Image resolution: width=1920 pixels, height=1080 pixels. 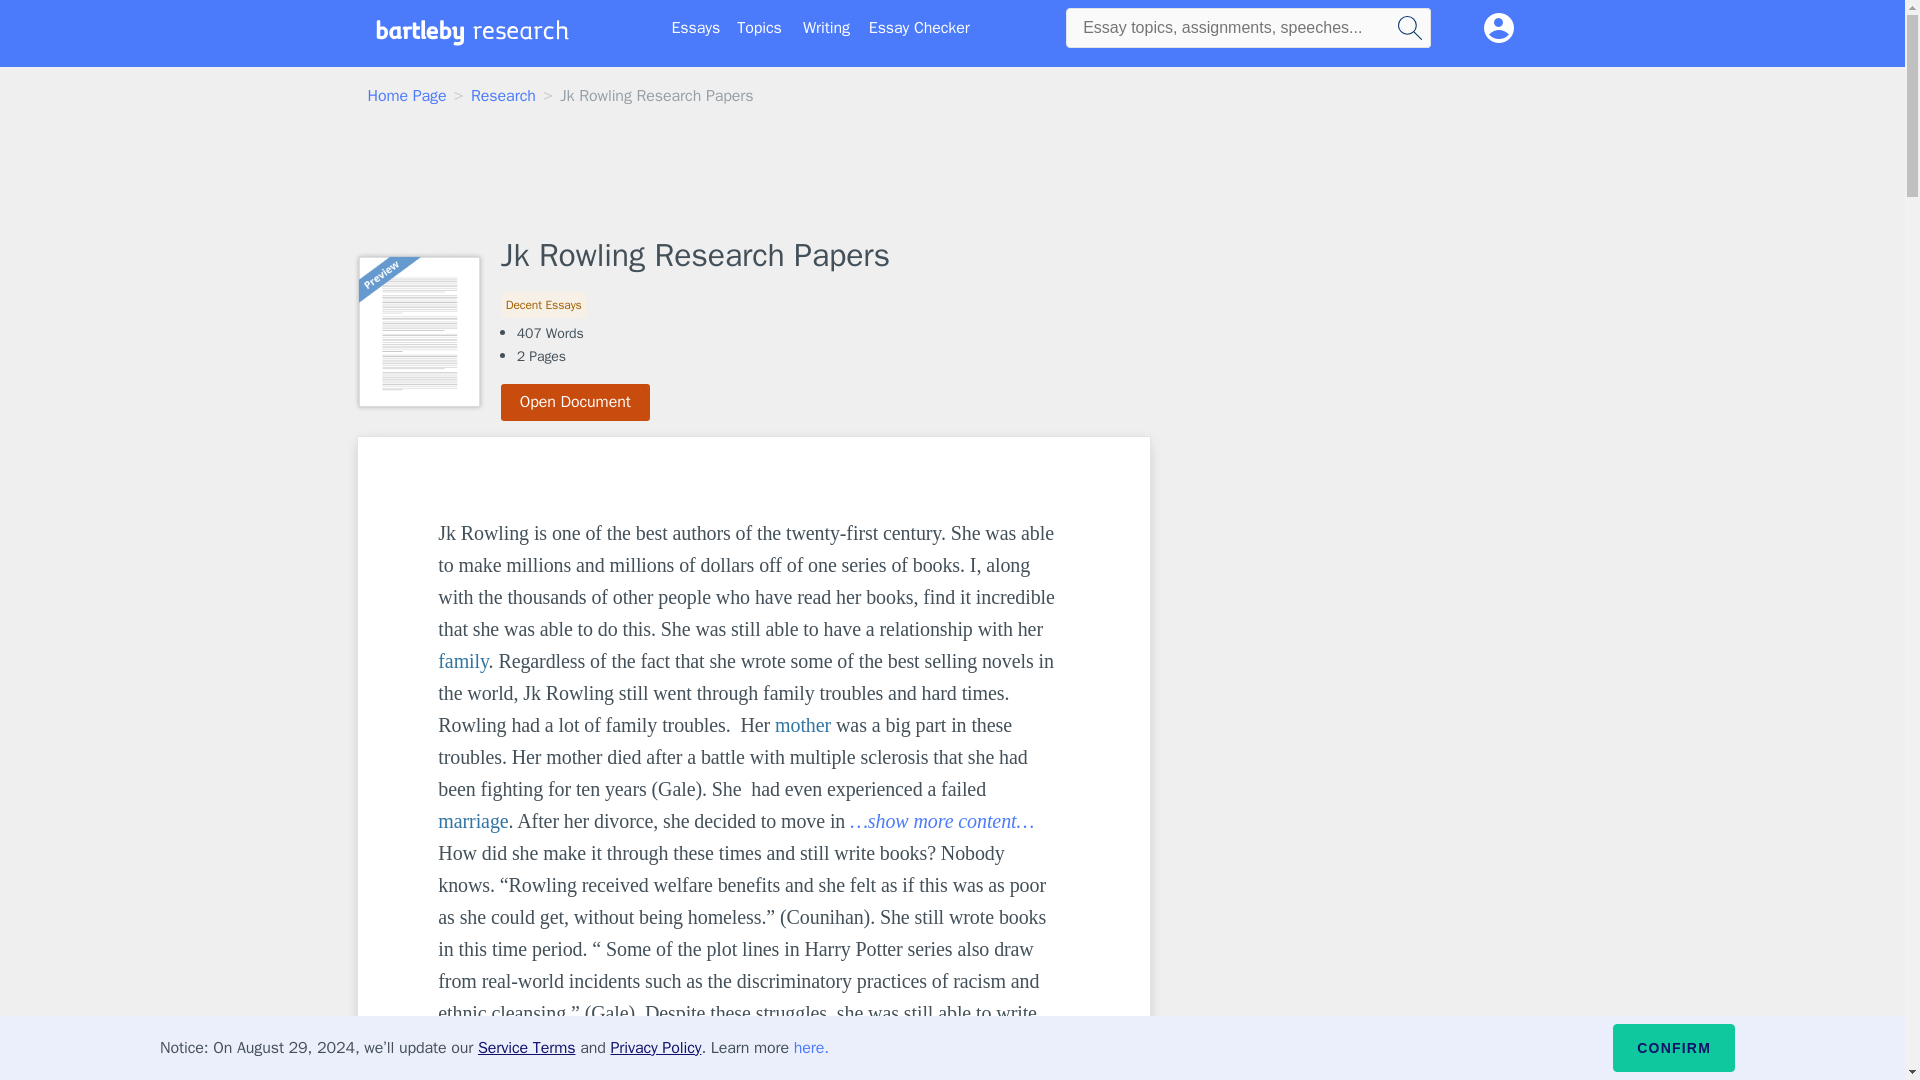 I want to click on Writing, so click(x=826, y=28).